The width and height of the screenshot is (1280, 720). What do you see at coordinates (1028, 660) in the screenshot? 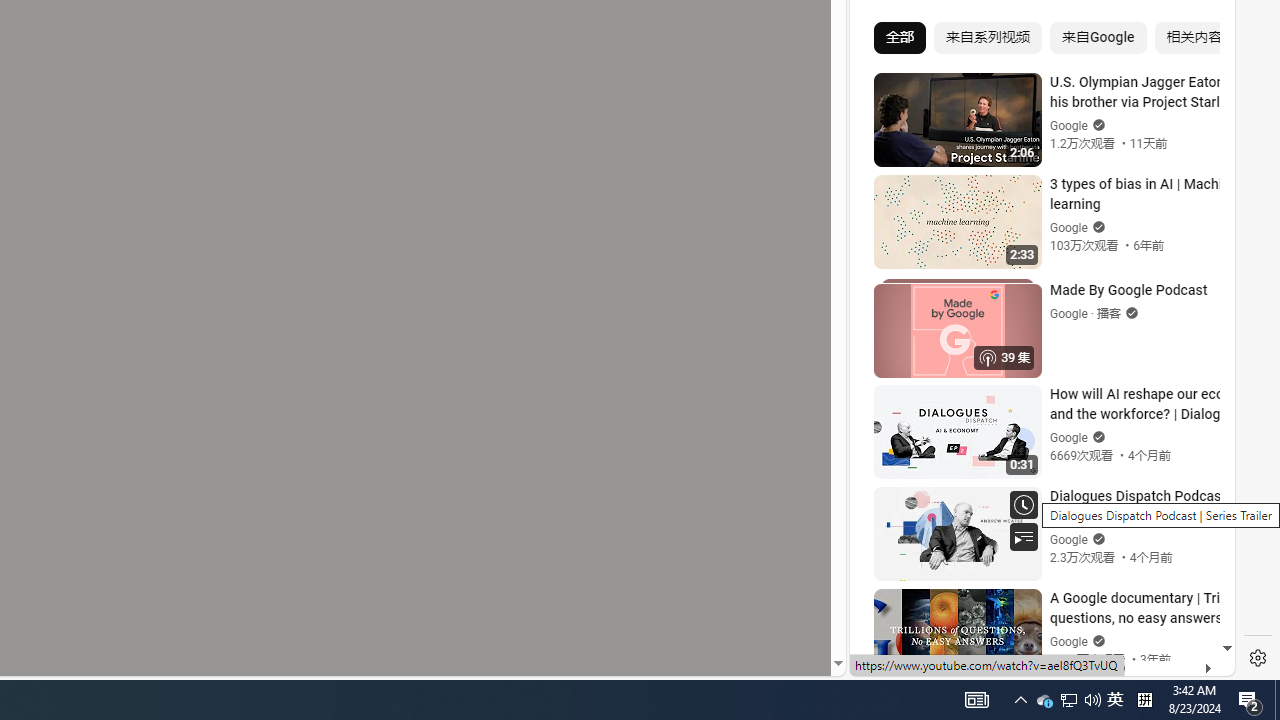
I see `Class: dict_pnIcon rms_img` at bounding box center [1028, 660].